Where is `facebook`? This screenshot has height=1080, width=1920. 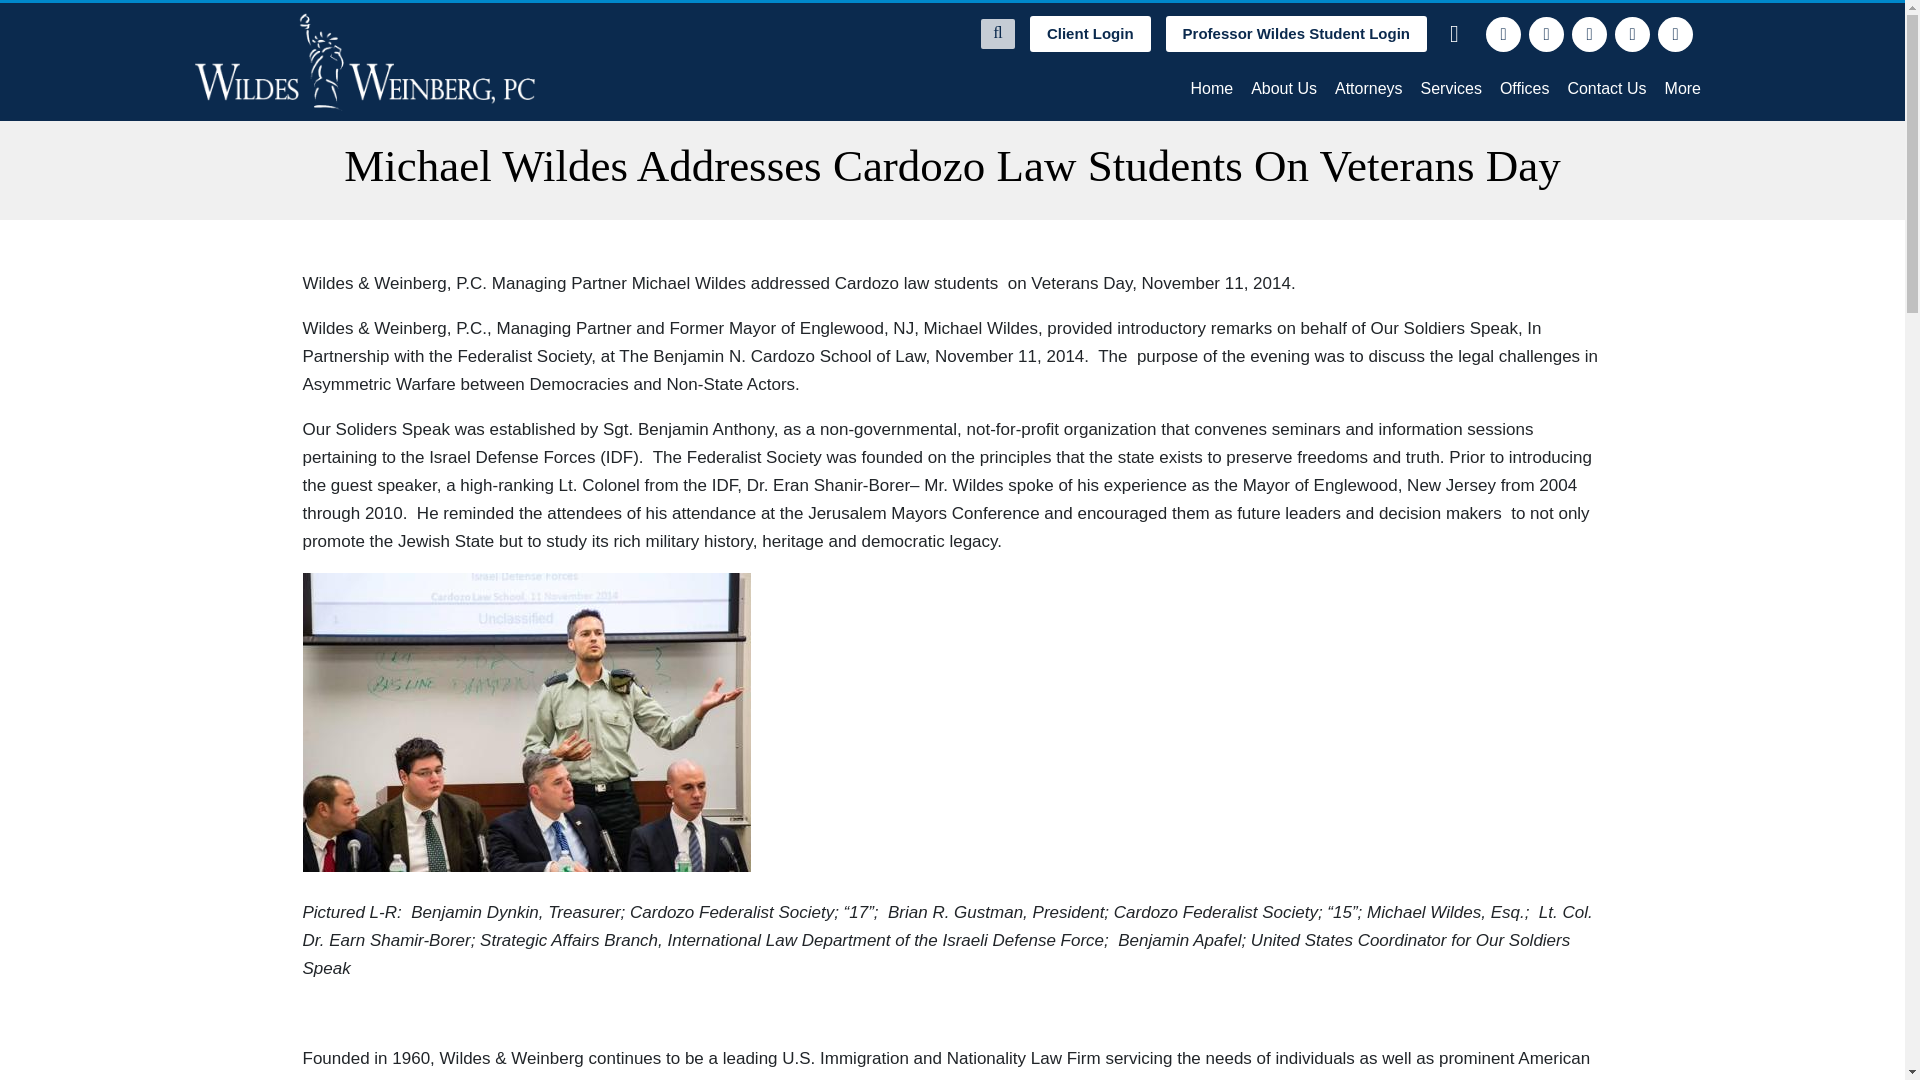 facebook is located at coordinates (1503, 34).